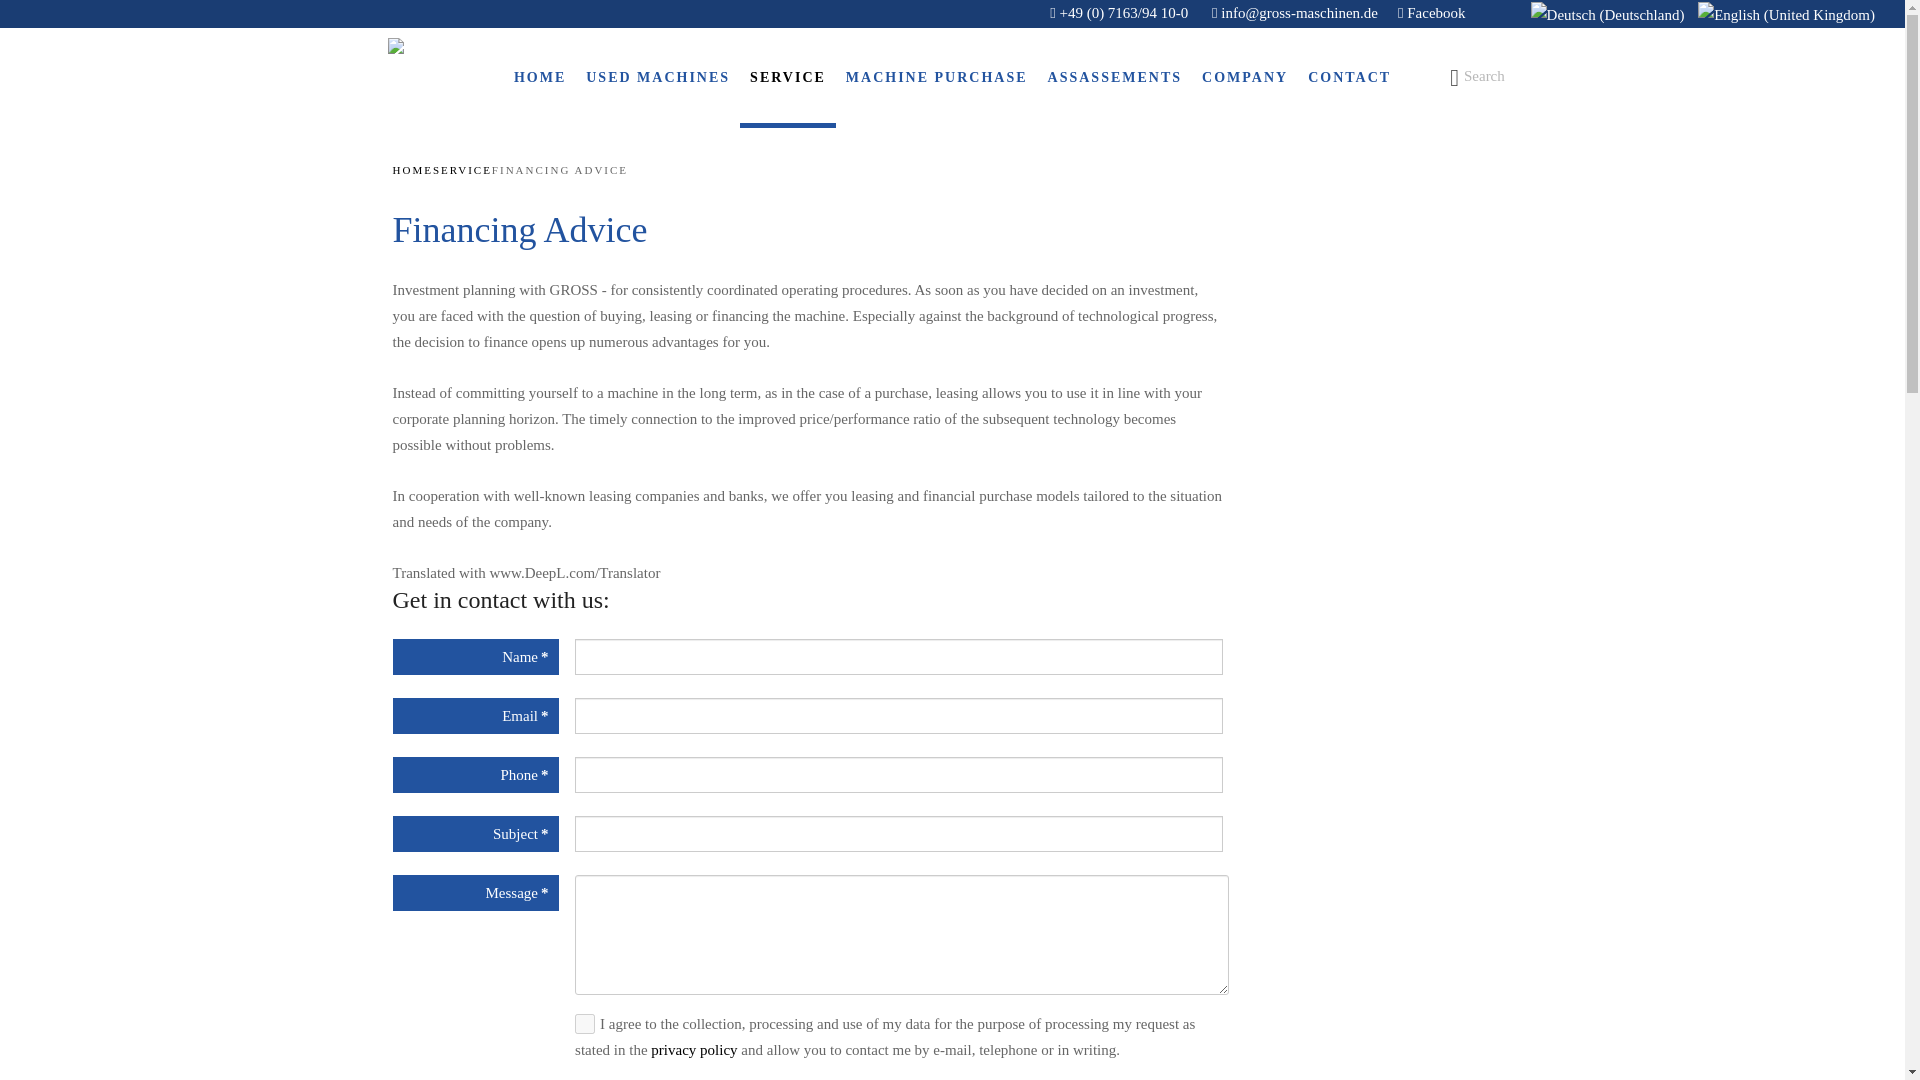 The width and height of the screenshot is (1920, 1080). I want to click on USED MACHINES, so click(658, 78).